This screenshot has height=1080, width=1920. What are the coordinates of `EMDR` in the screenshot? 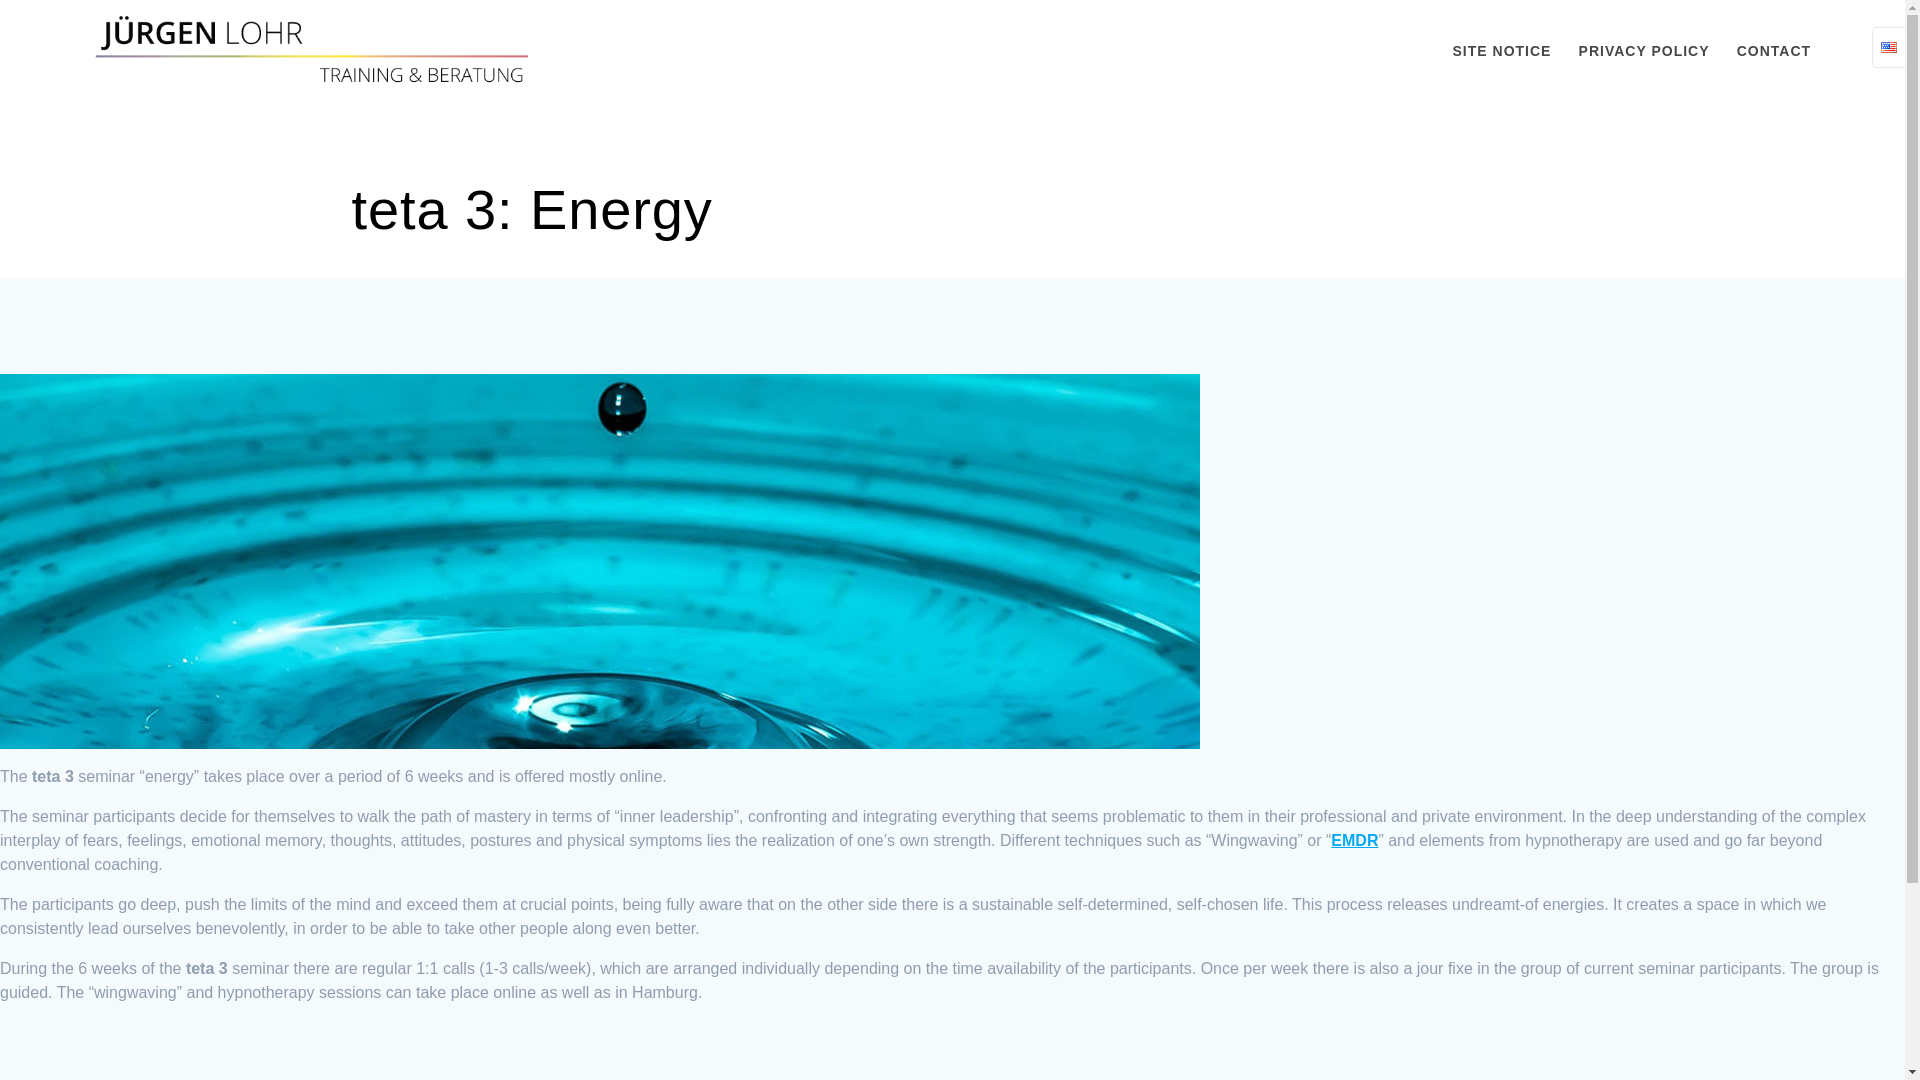 It's located at (1354, 840).